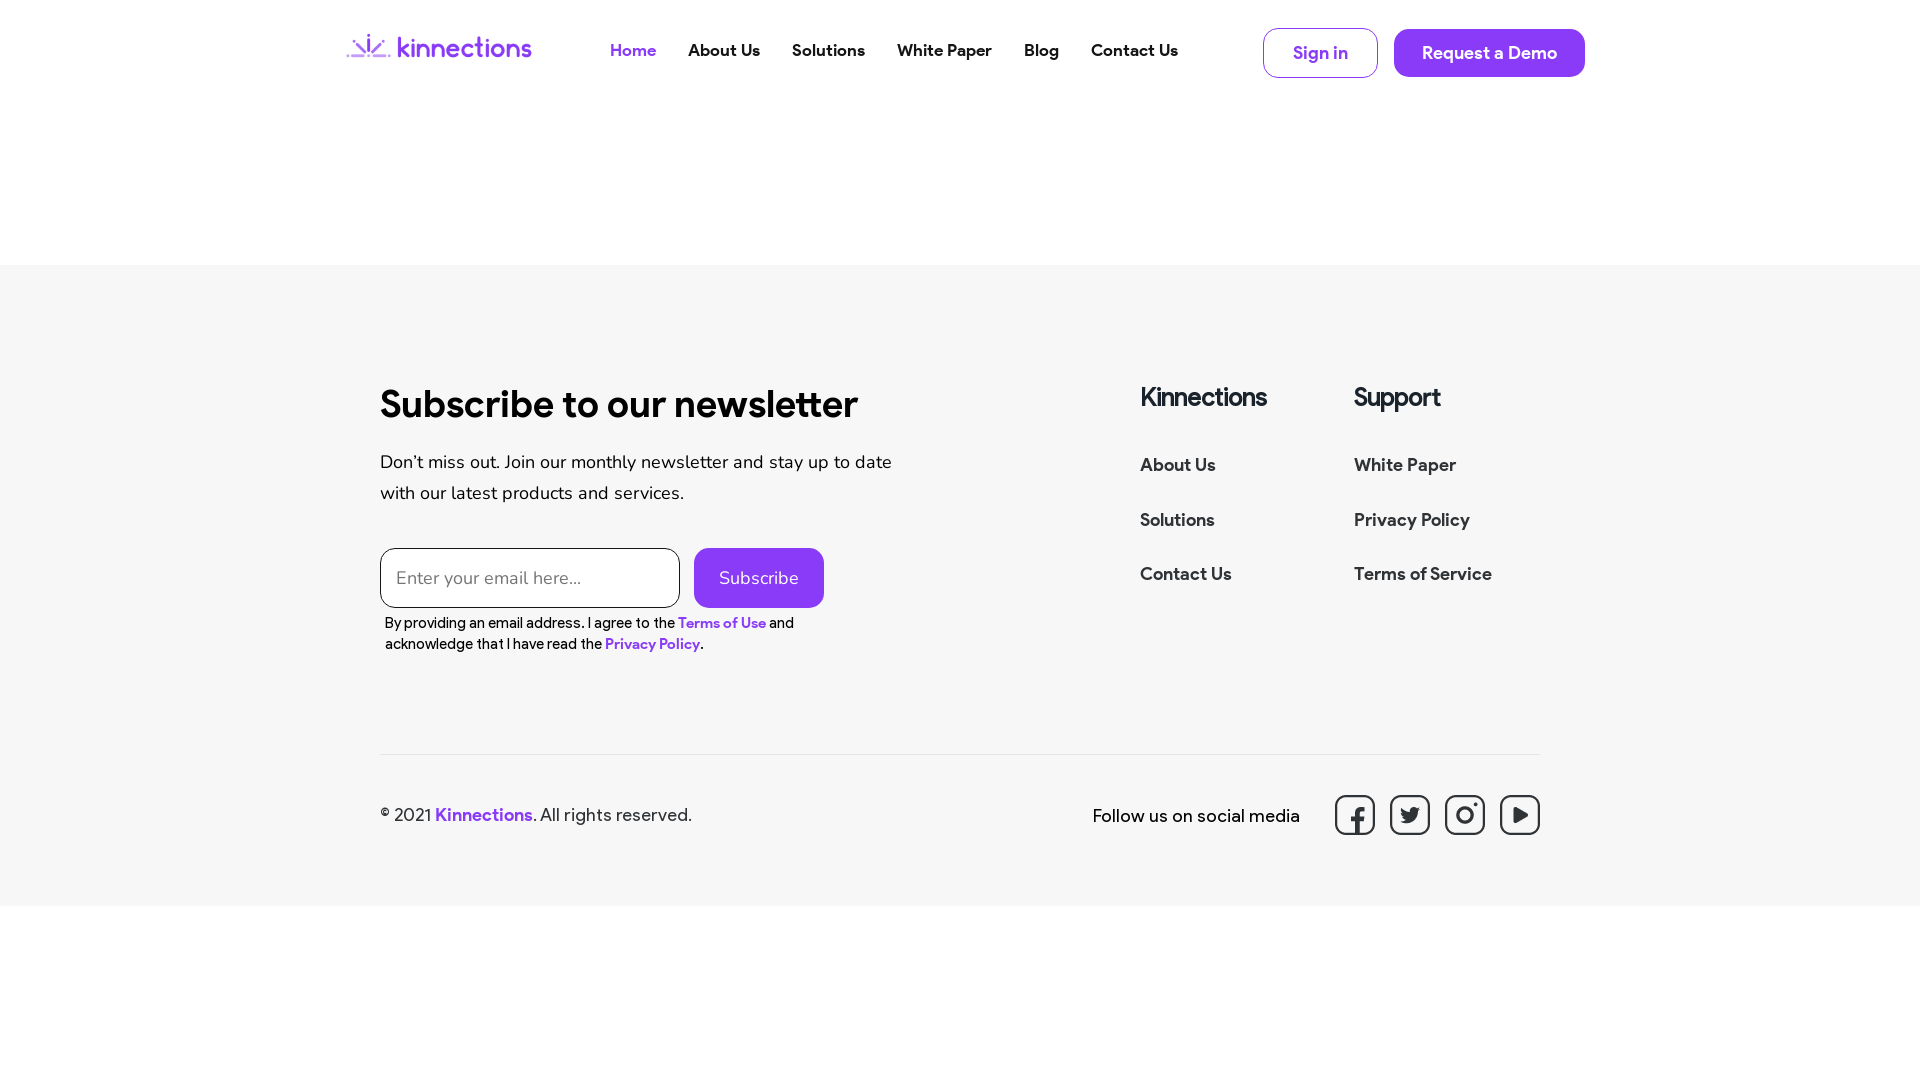 This screenshot has height=1080, width=1920. What do you see at coordinates (1423, 574) in the screenshot?
I see `Terms of Service` at bounding box center [1423, 574].